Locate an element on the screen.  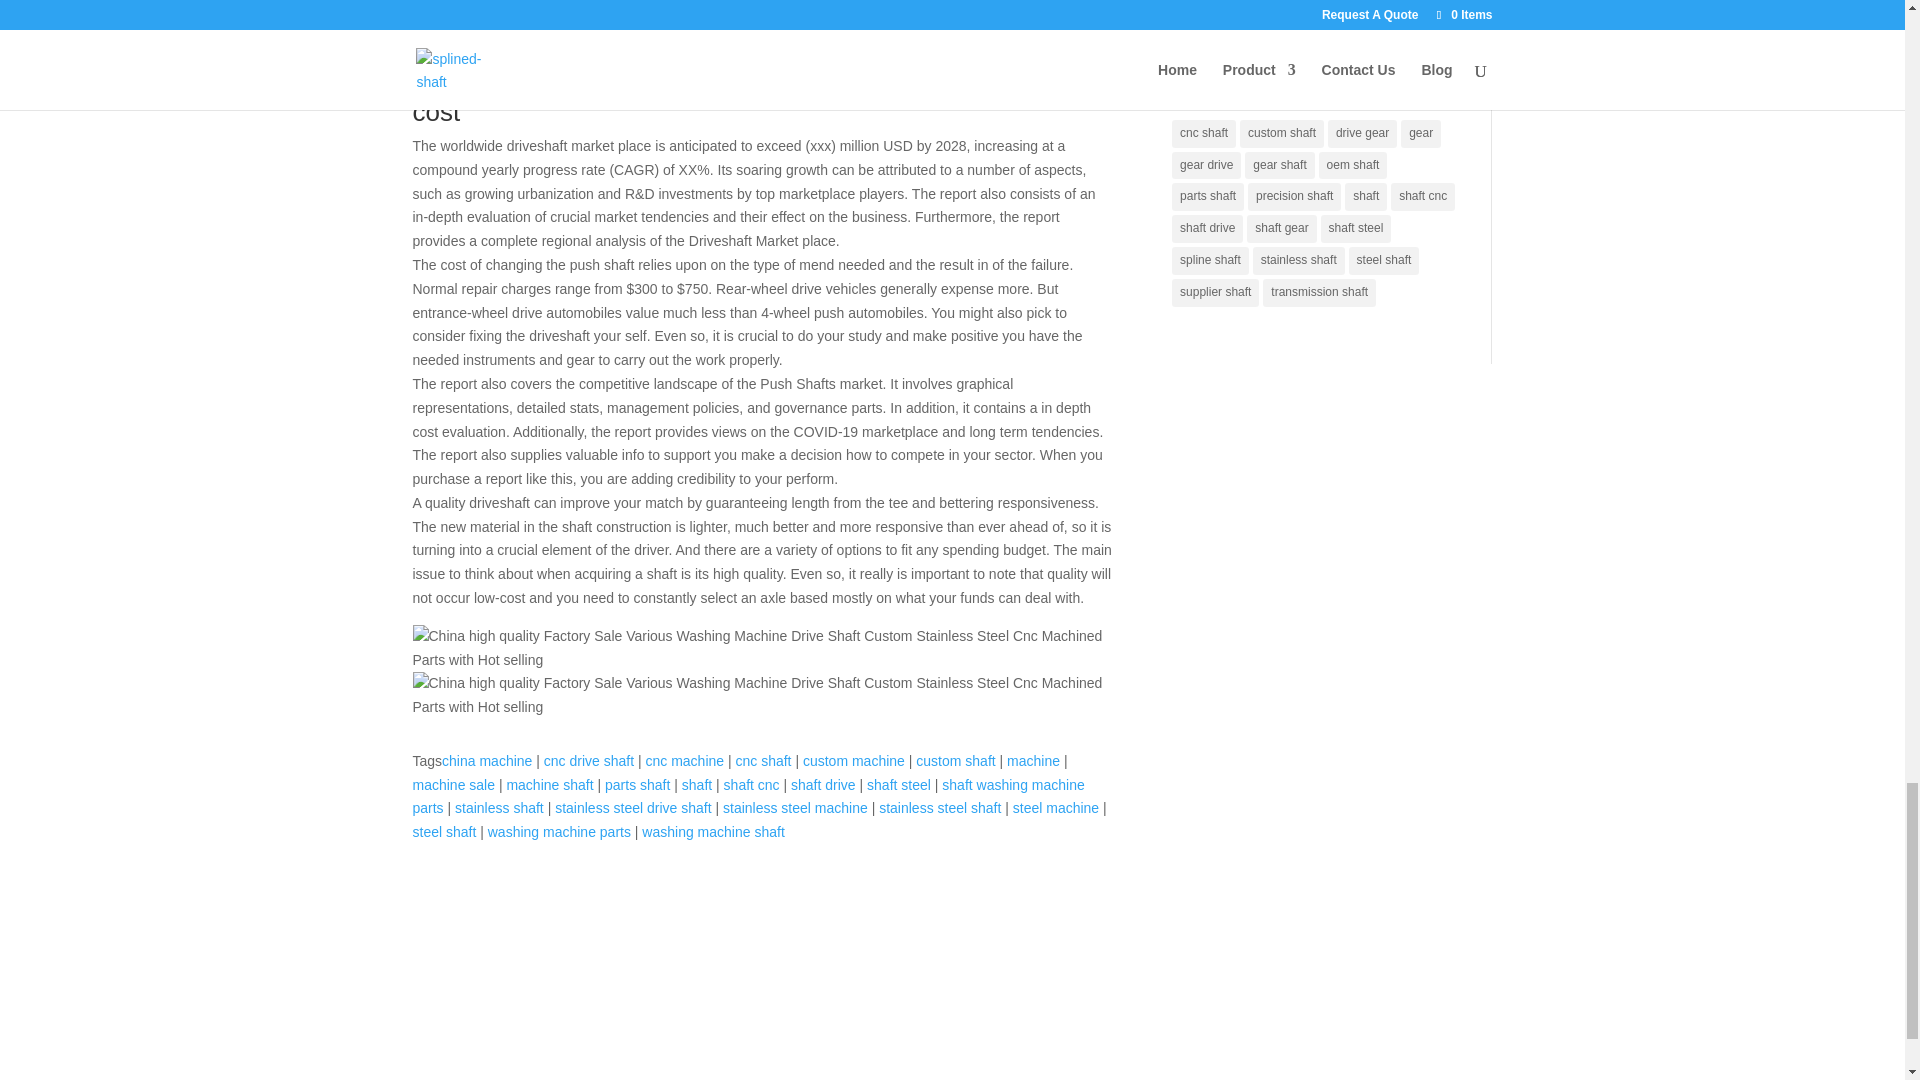
steel machine is located at coordinates (1056, 808).